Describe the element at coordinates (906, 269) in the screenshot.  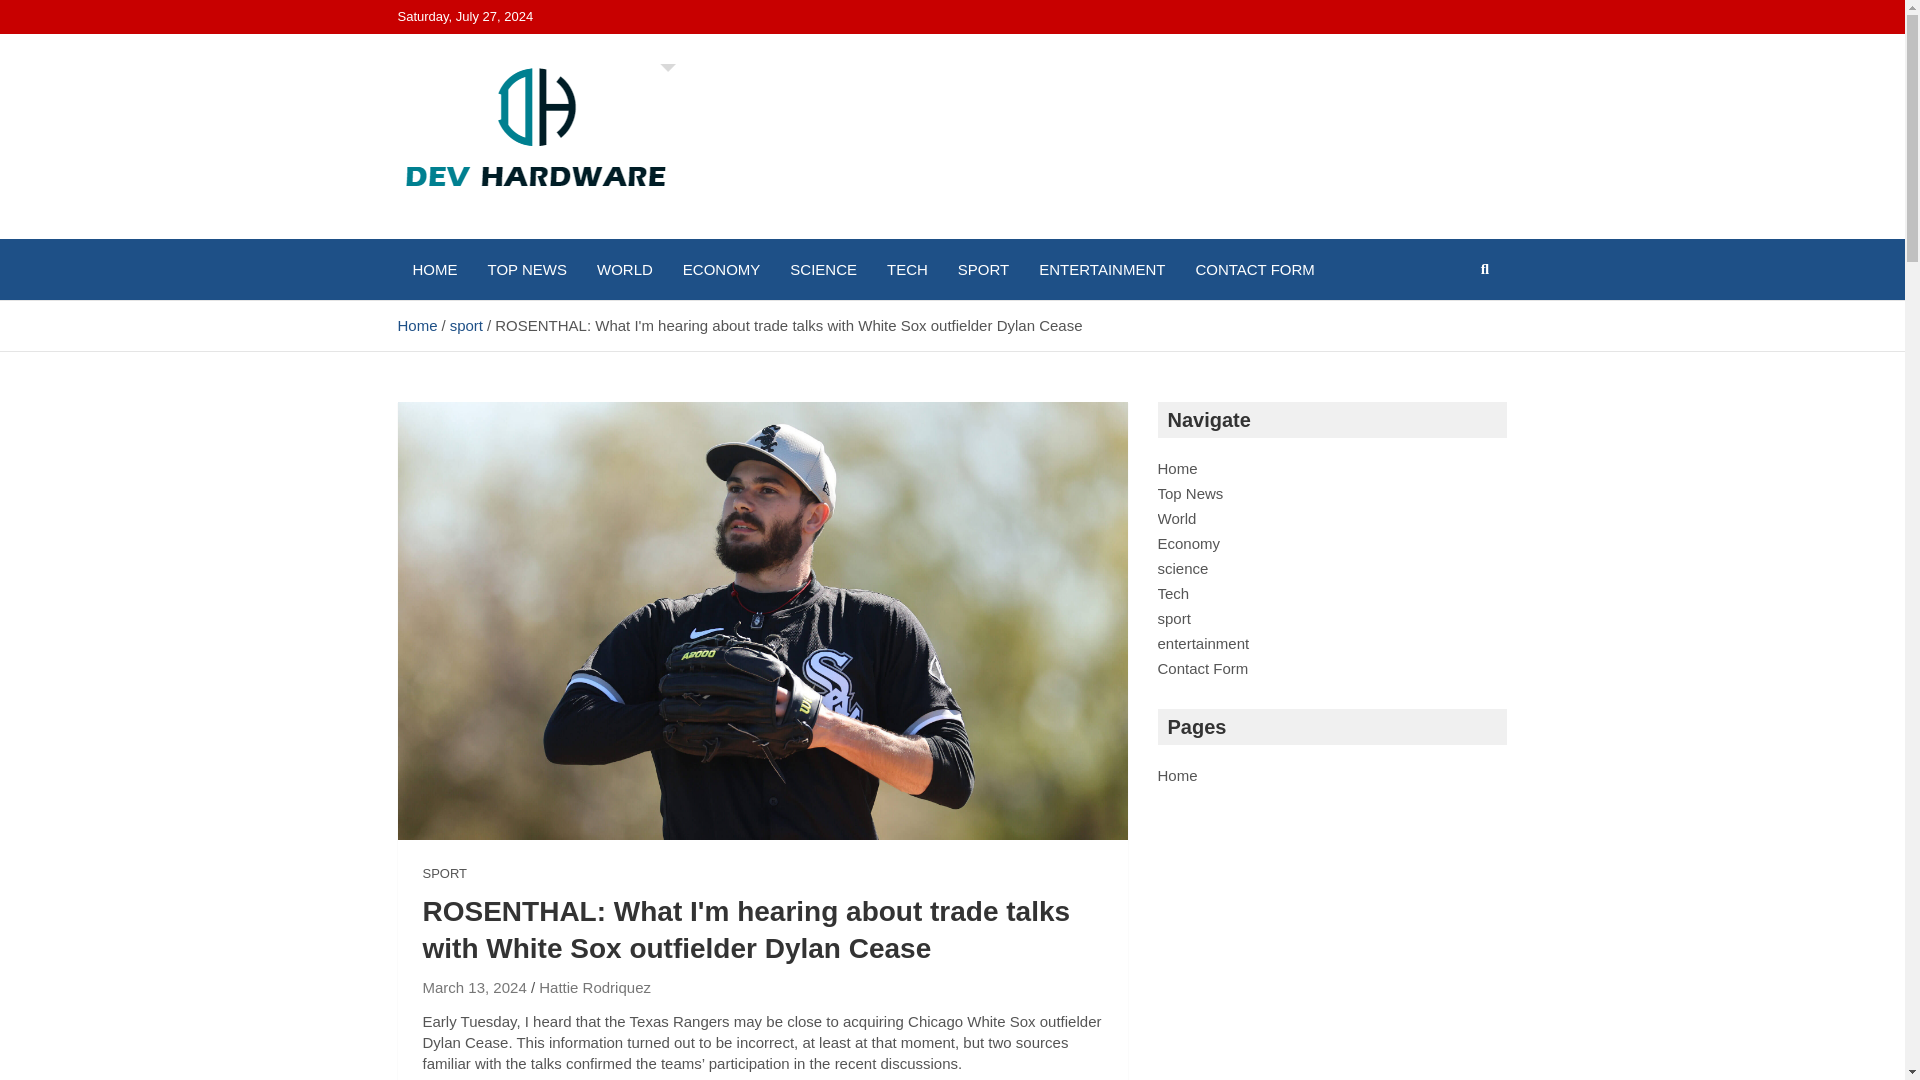
I see `TECH` at that location.